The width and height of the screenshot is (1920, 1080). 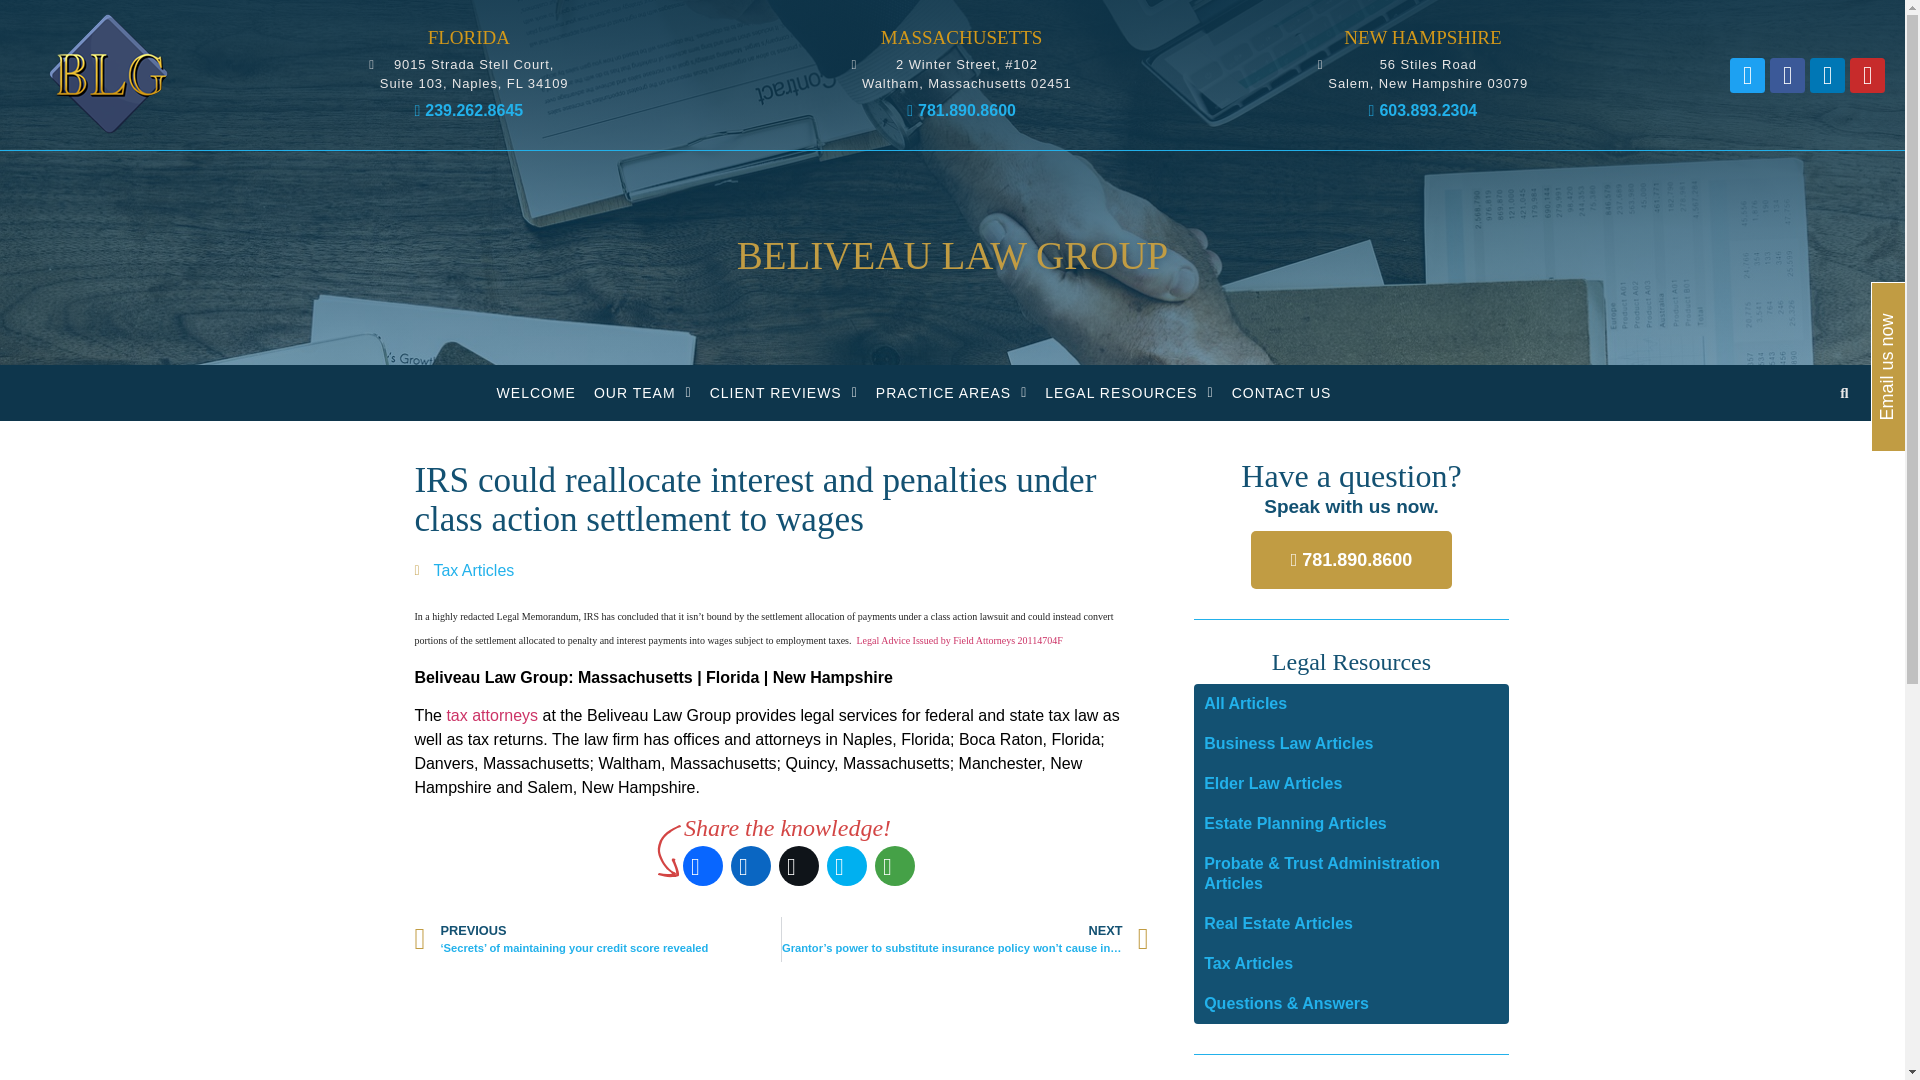 I want to click on PrintFriendly, so click(x=1422, y=73).